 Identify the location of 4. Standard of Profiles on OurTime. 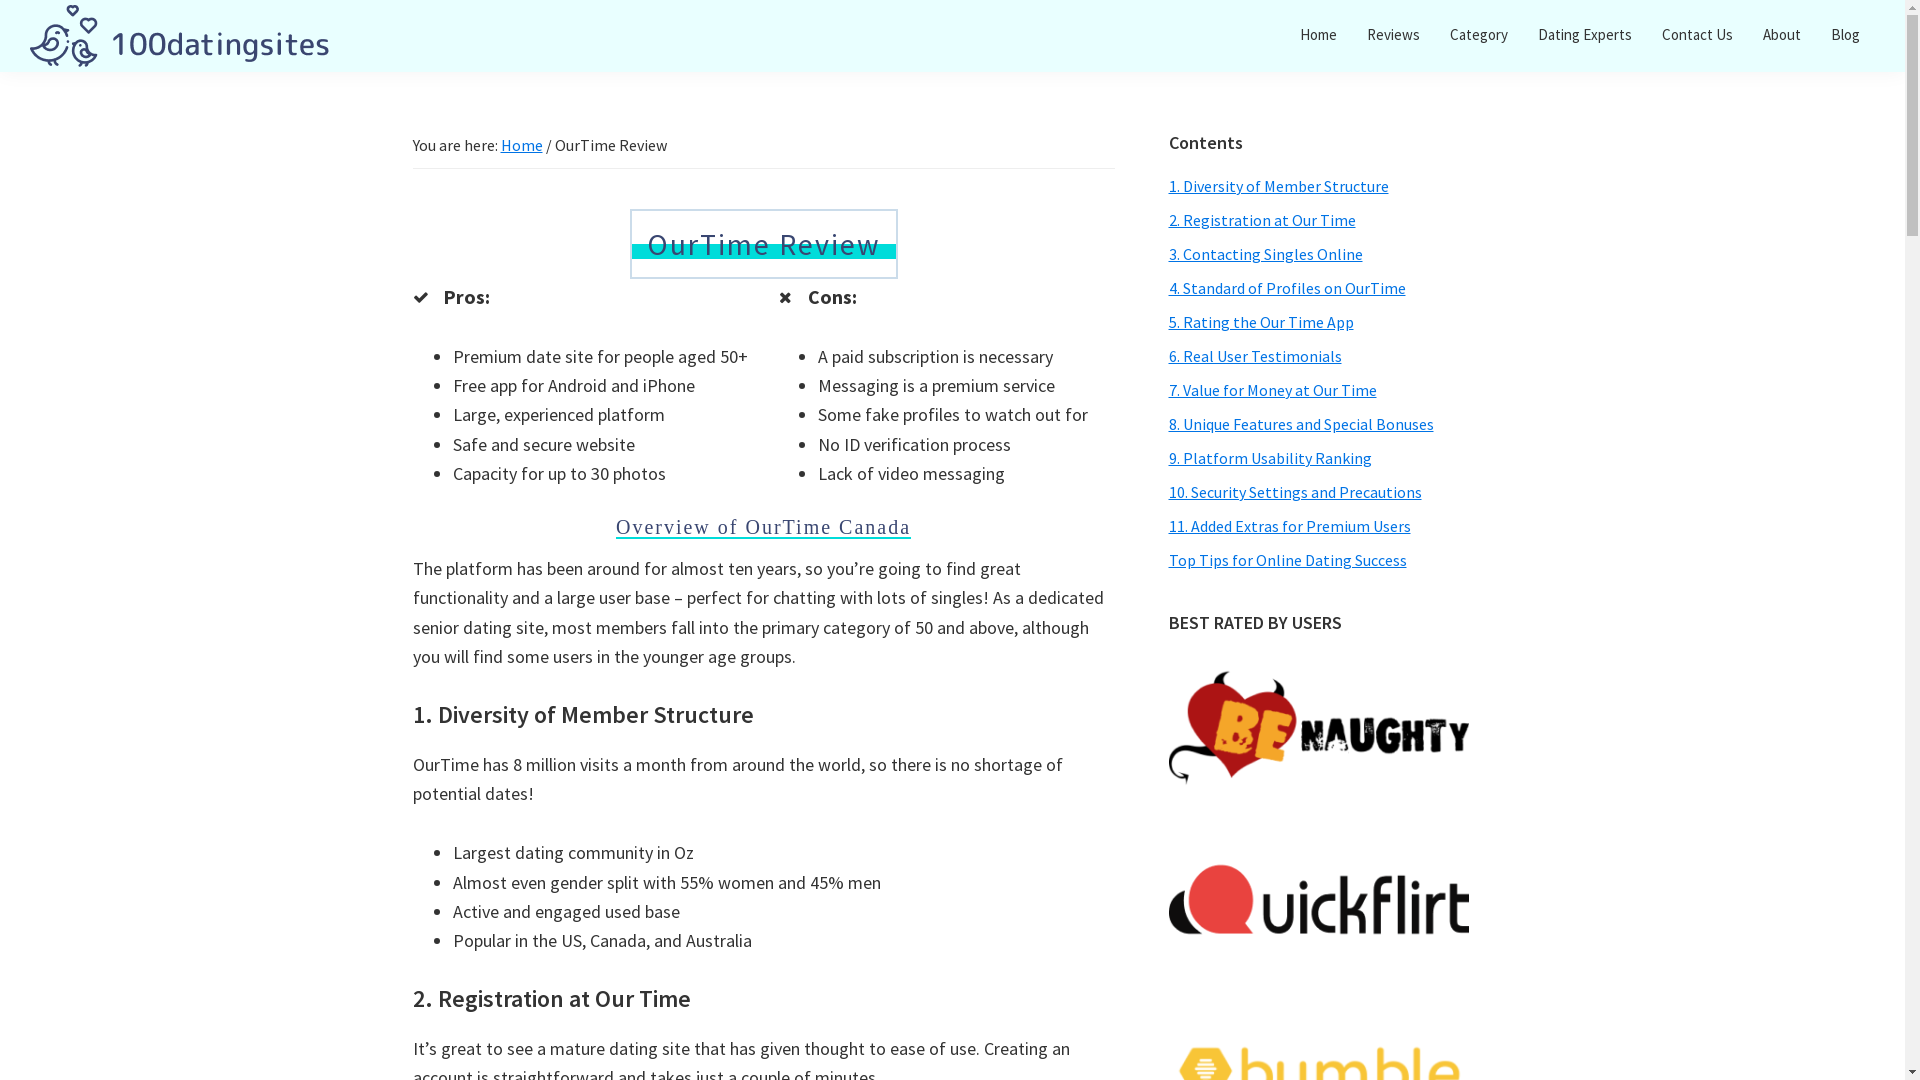
(1286, 288).